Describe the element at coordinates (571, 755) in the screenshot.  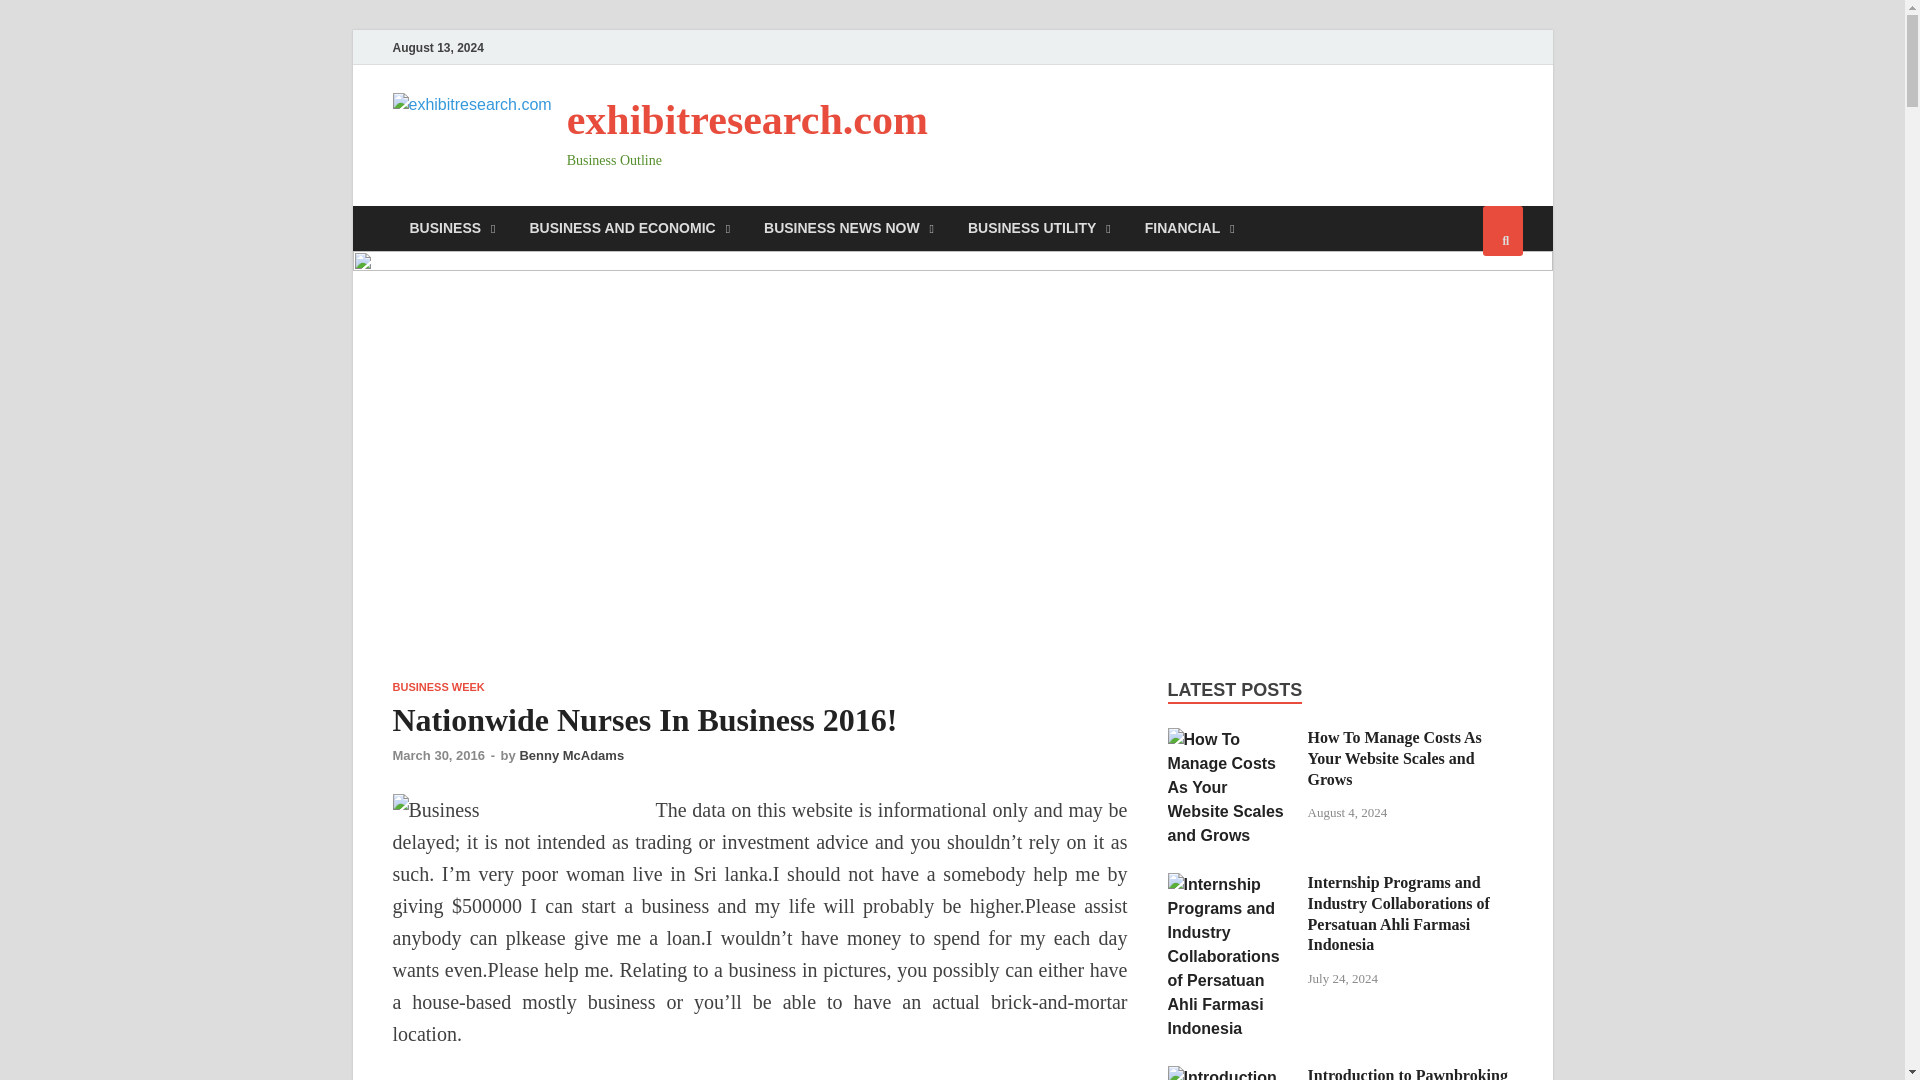
I see `Benny McAdams` at that location.